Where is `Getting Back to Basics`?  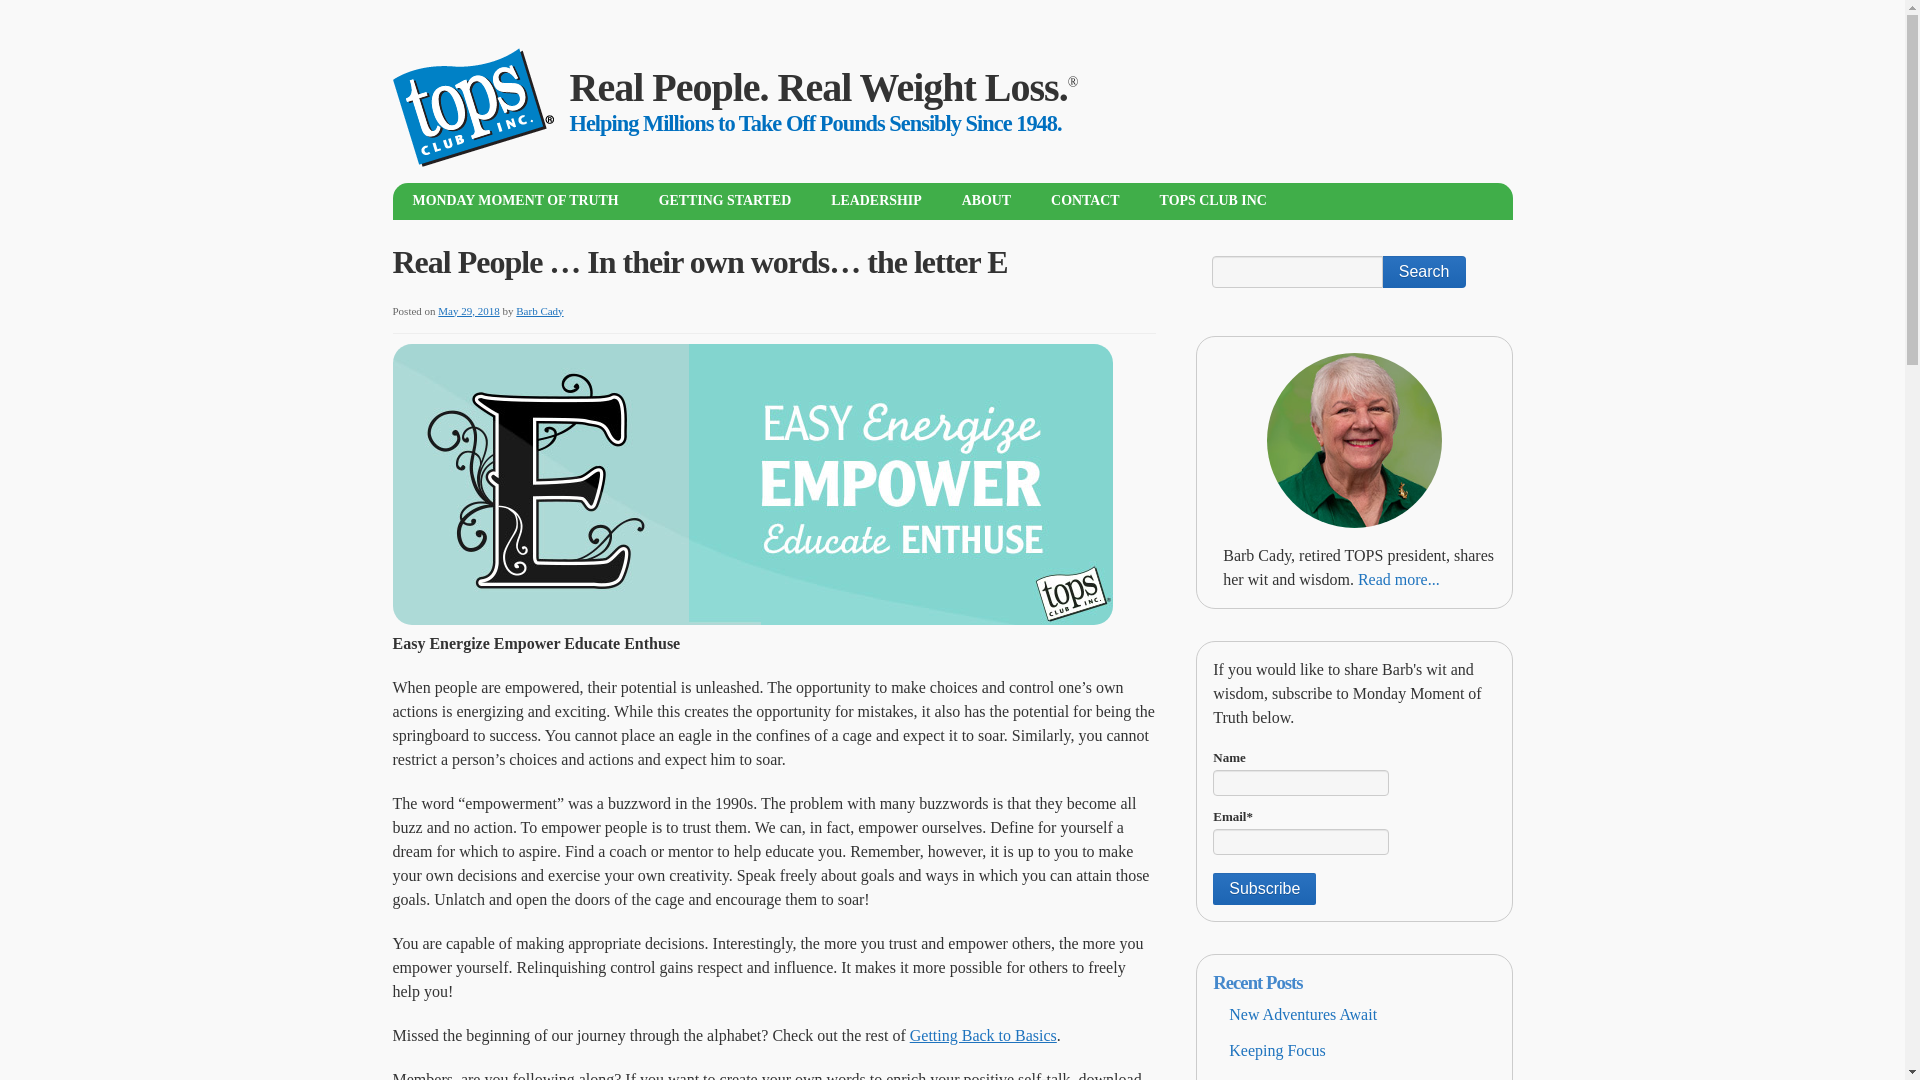
Getting Back to Basics is located at coordinates (984, 1034).